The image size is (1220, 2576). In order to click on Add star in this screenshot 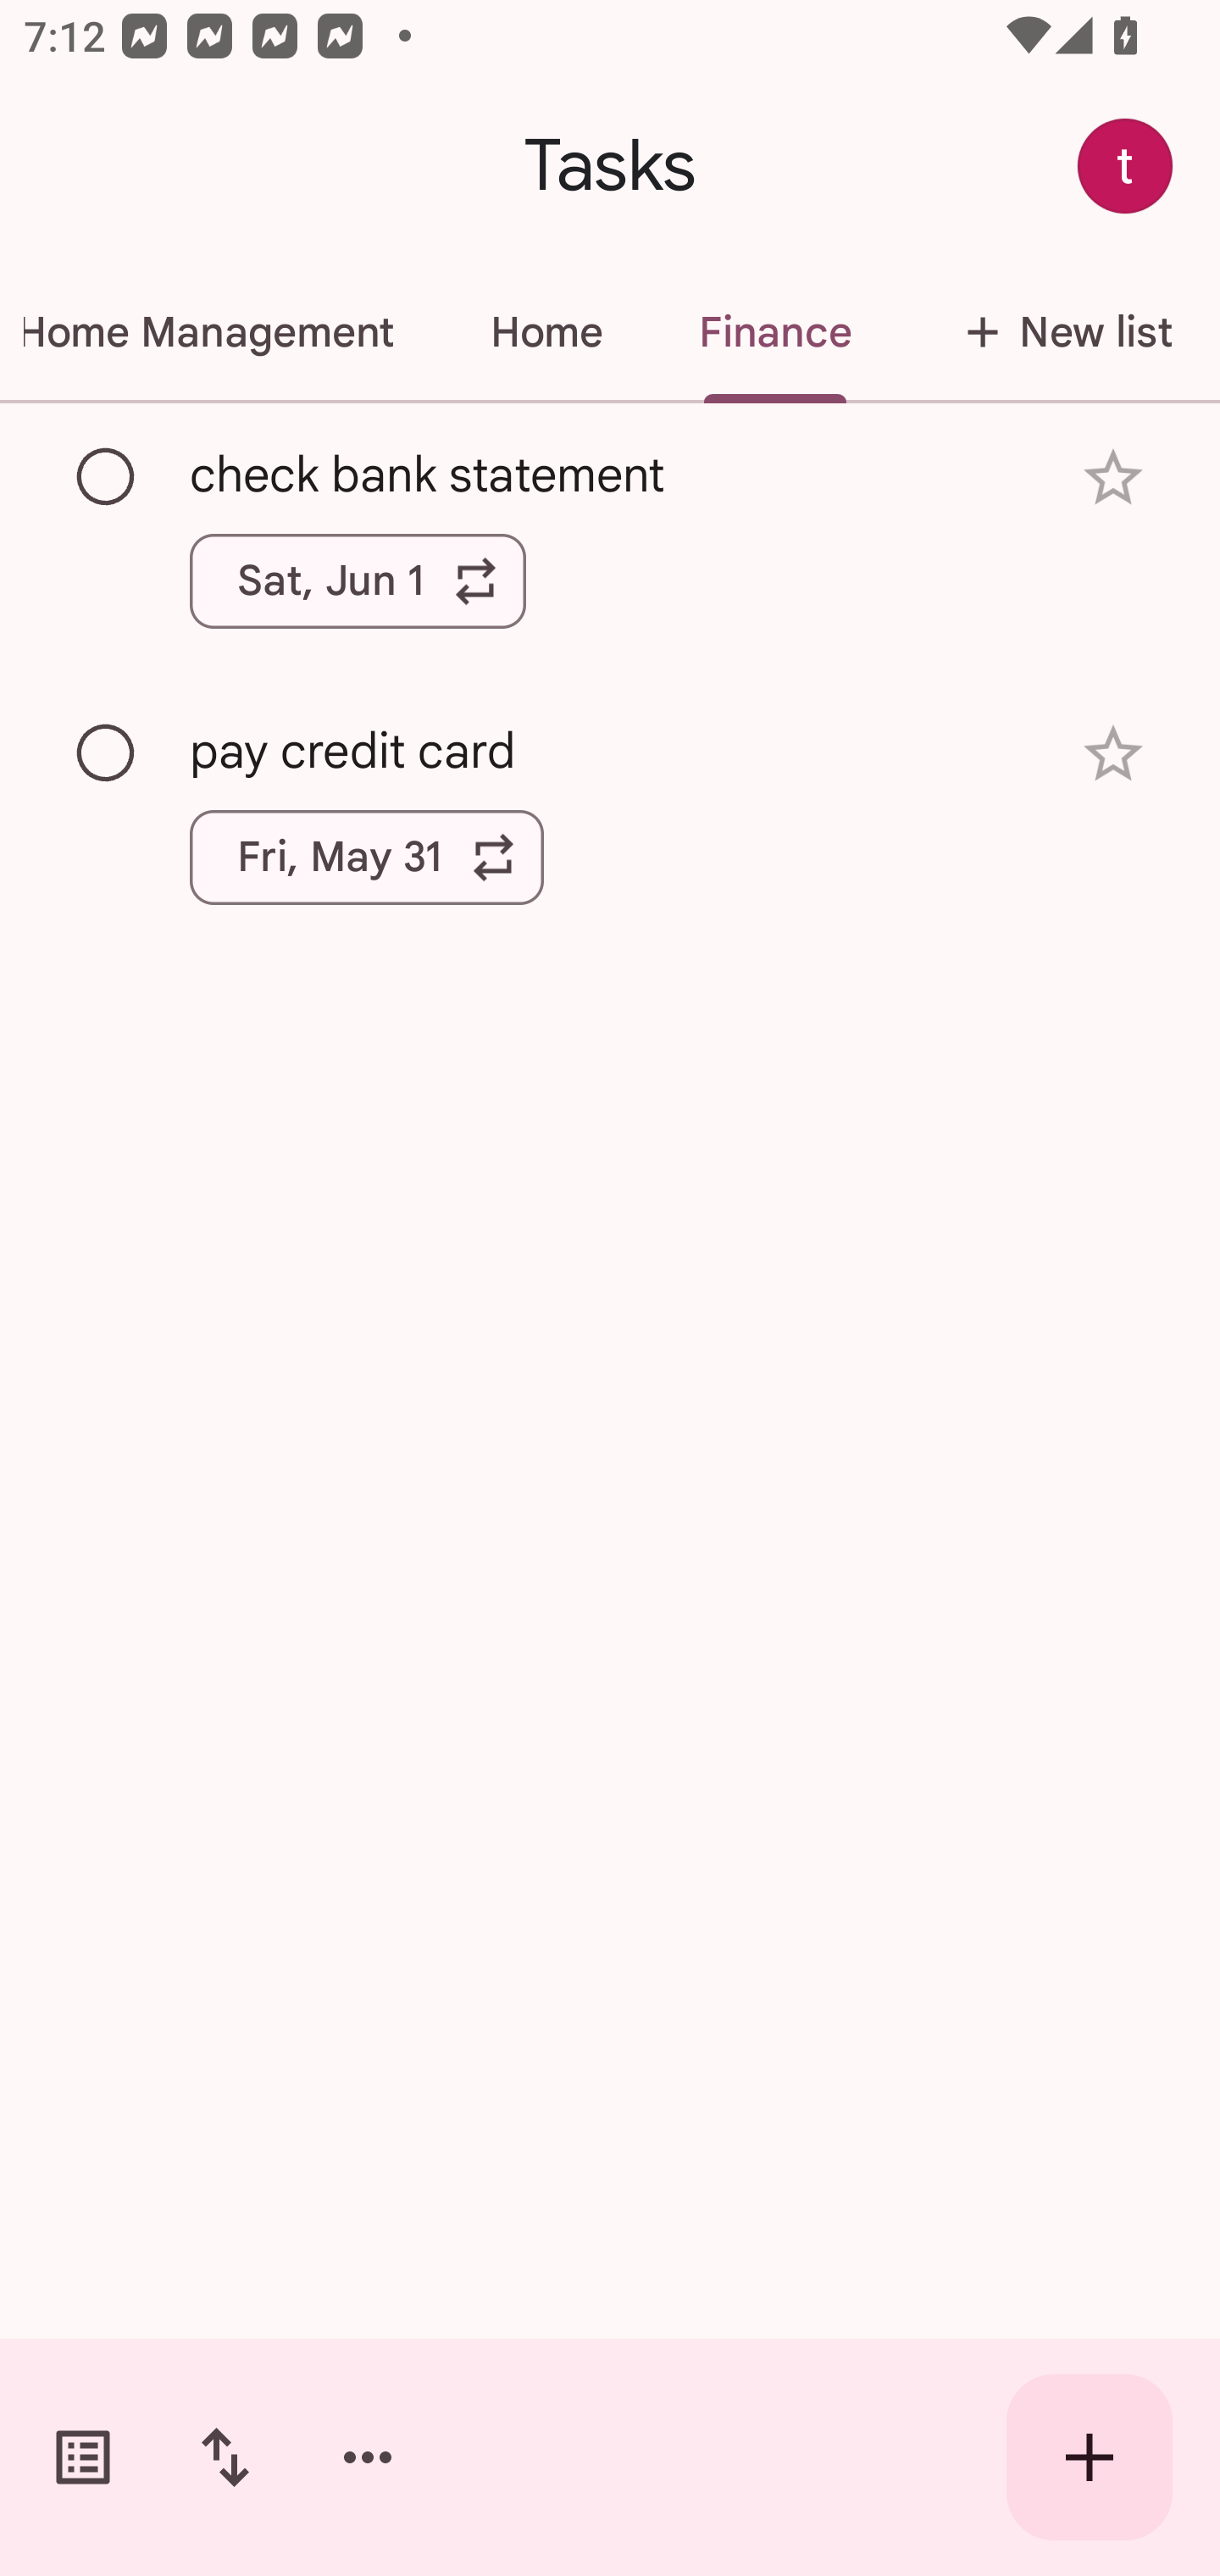, I will do `click(1113, 478)`.